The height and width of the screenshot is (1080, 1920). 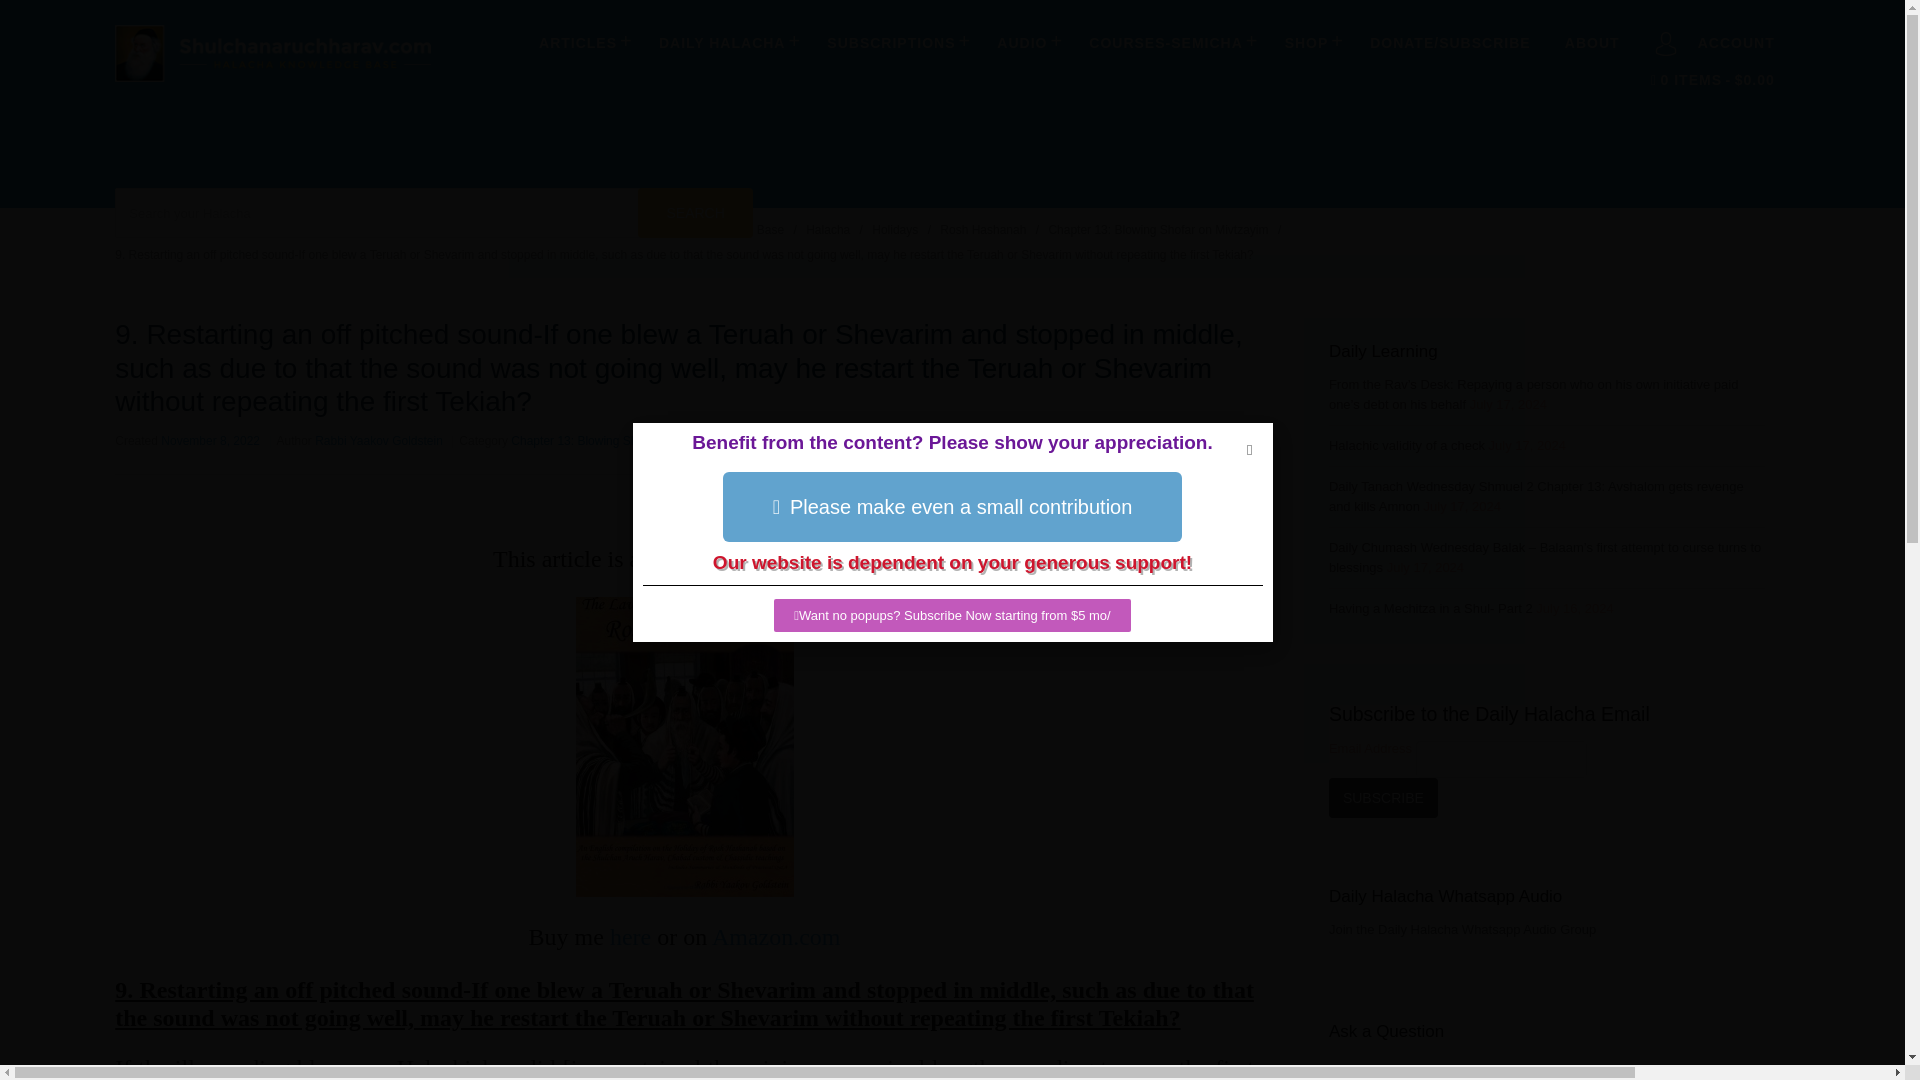 What do you see at coordinates (896, 229) in the screenshot?
I see `View all posts in Holidays` at bounding box center [896, 229].